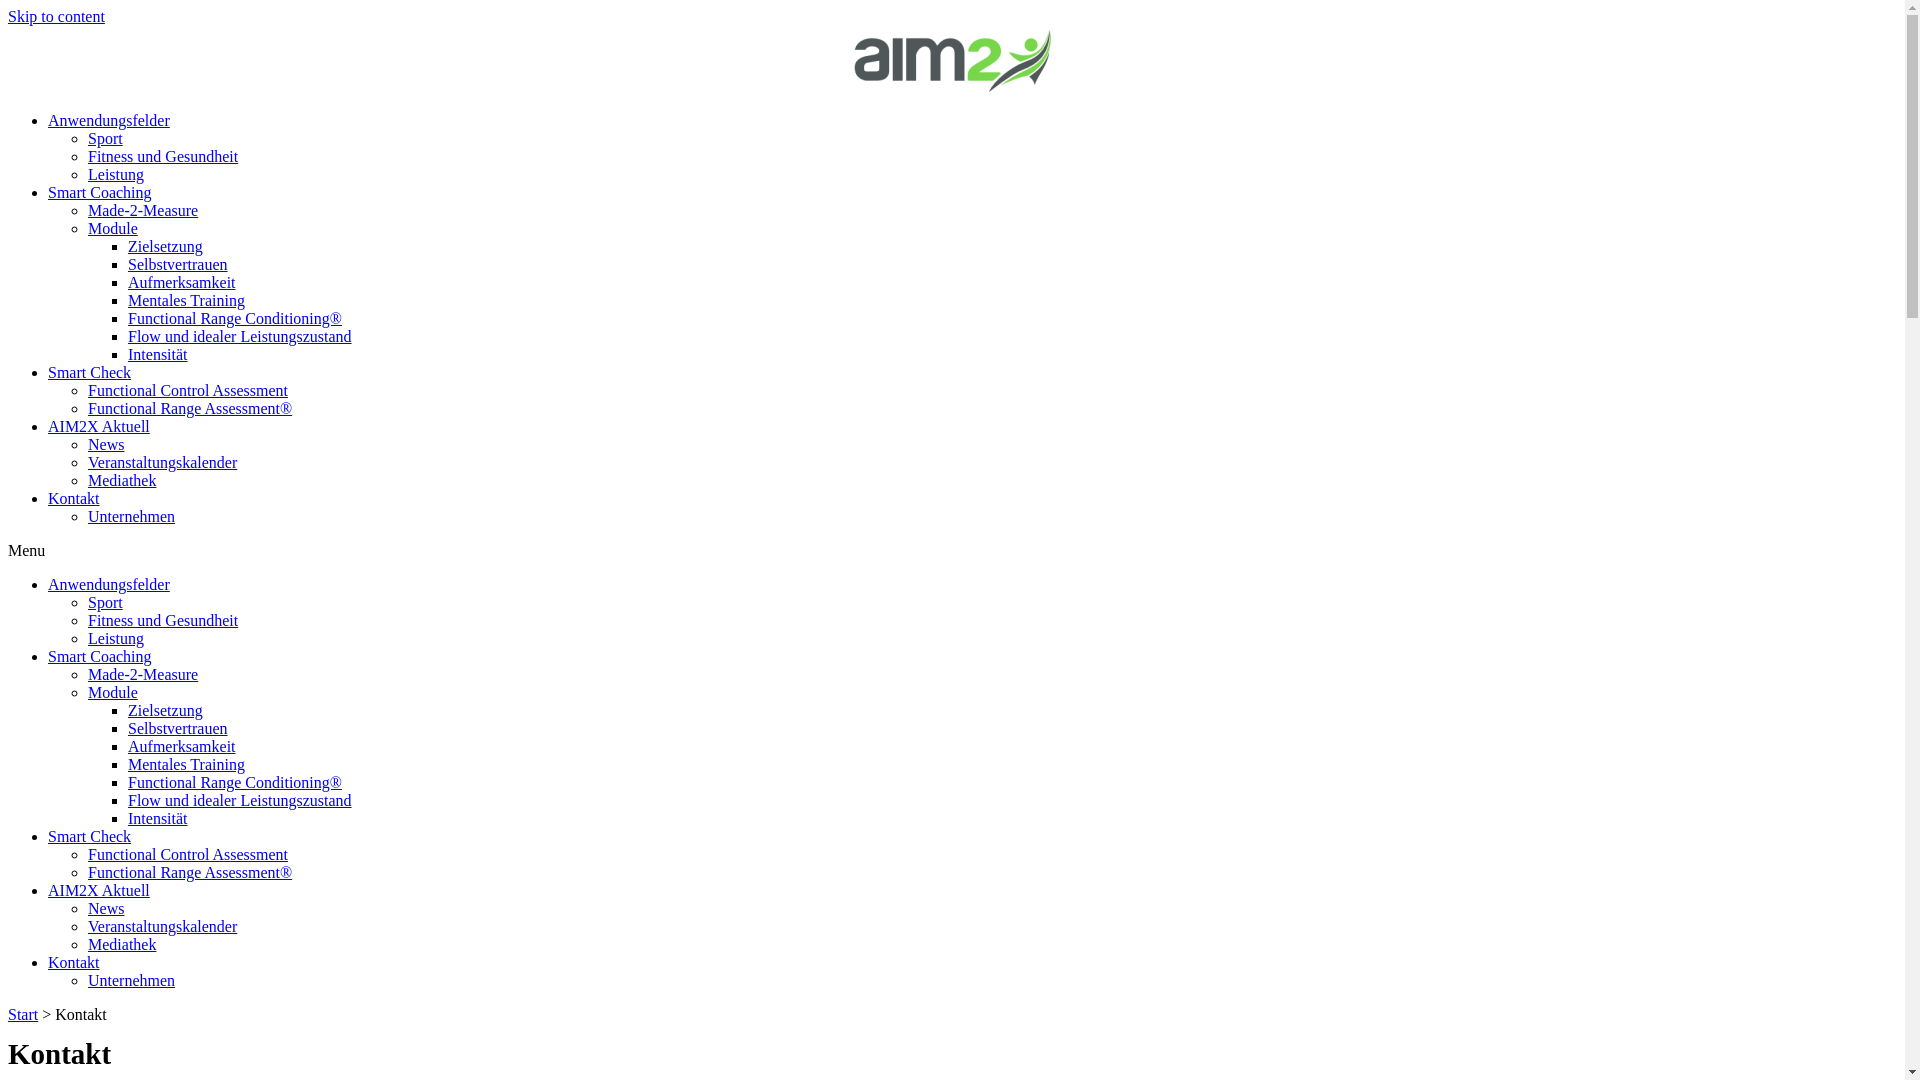 This screenshot has height=1080, width=1920. I want to click on Fitness und Gesundheit, so click(163, 620).